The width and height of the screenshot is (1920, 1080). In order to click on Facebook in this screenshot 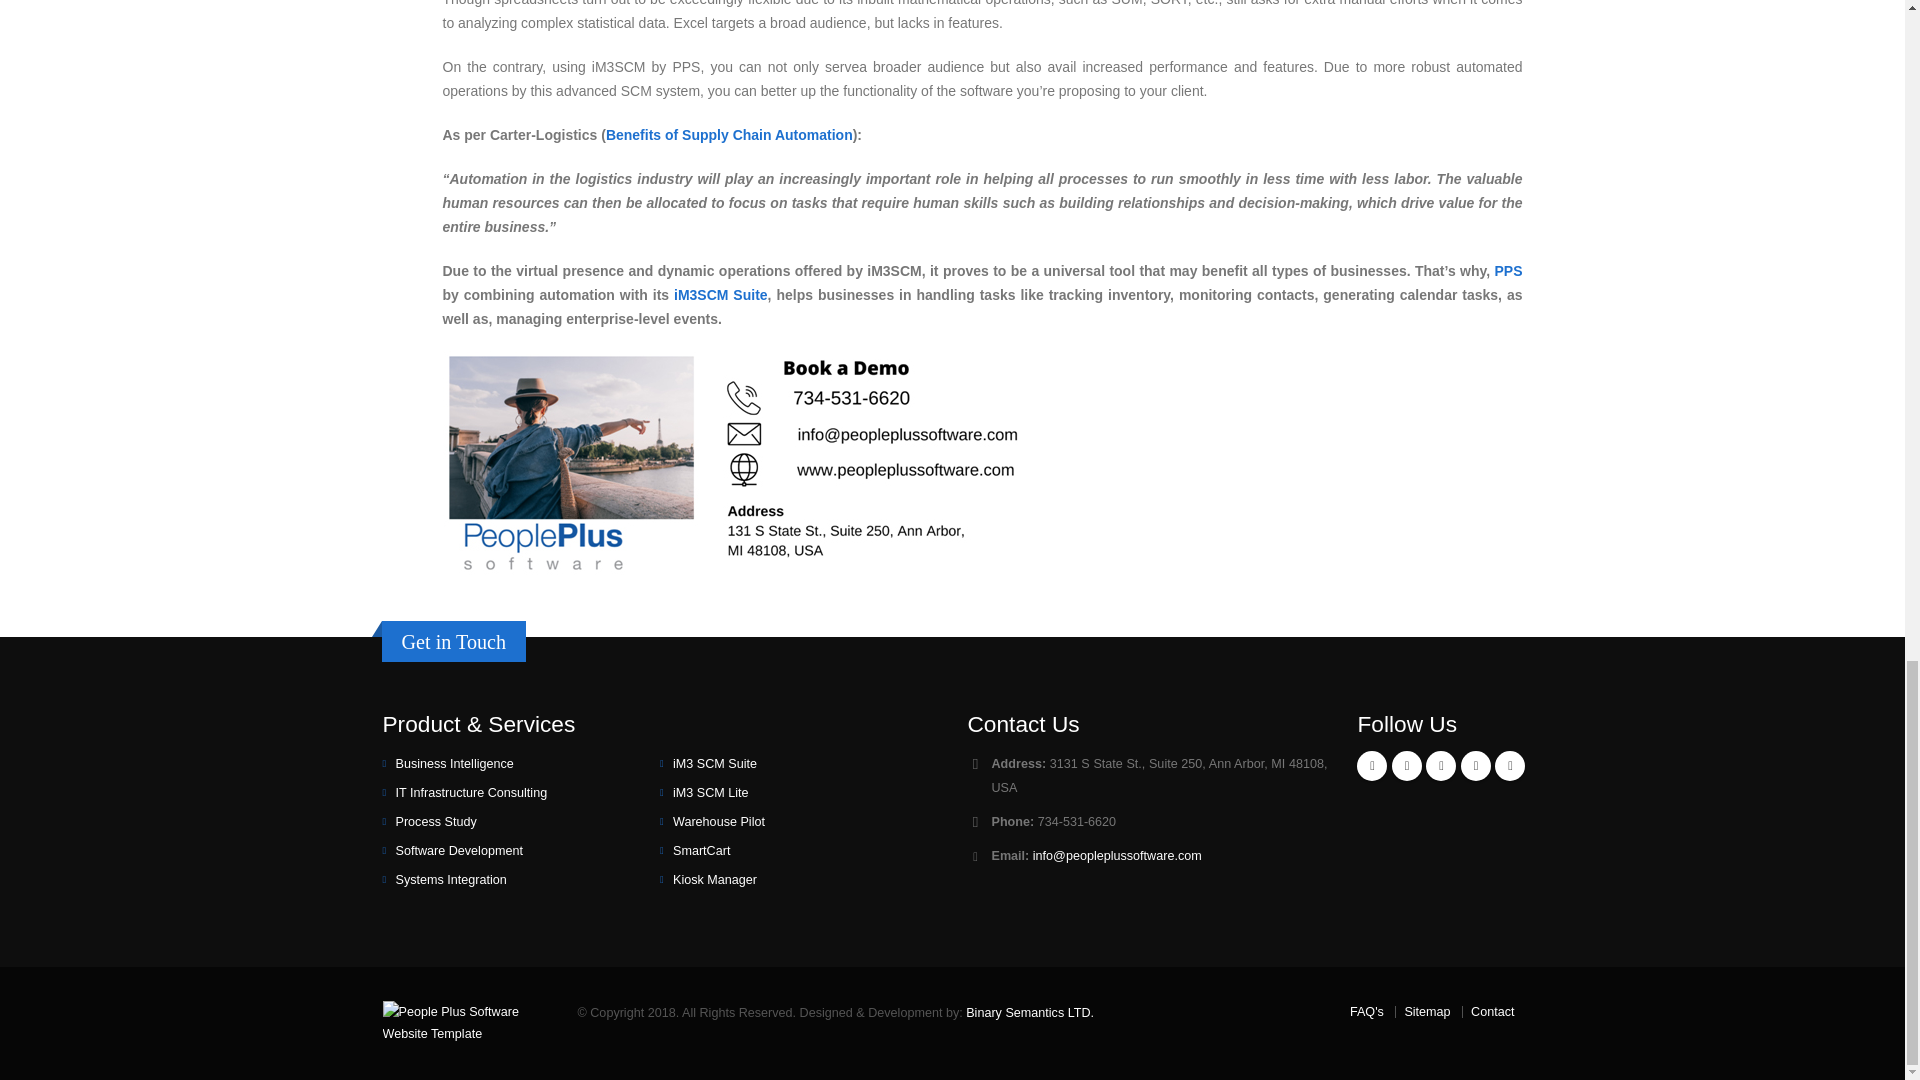, I will do `click(1372, 765)`.